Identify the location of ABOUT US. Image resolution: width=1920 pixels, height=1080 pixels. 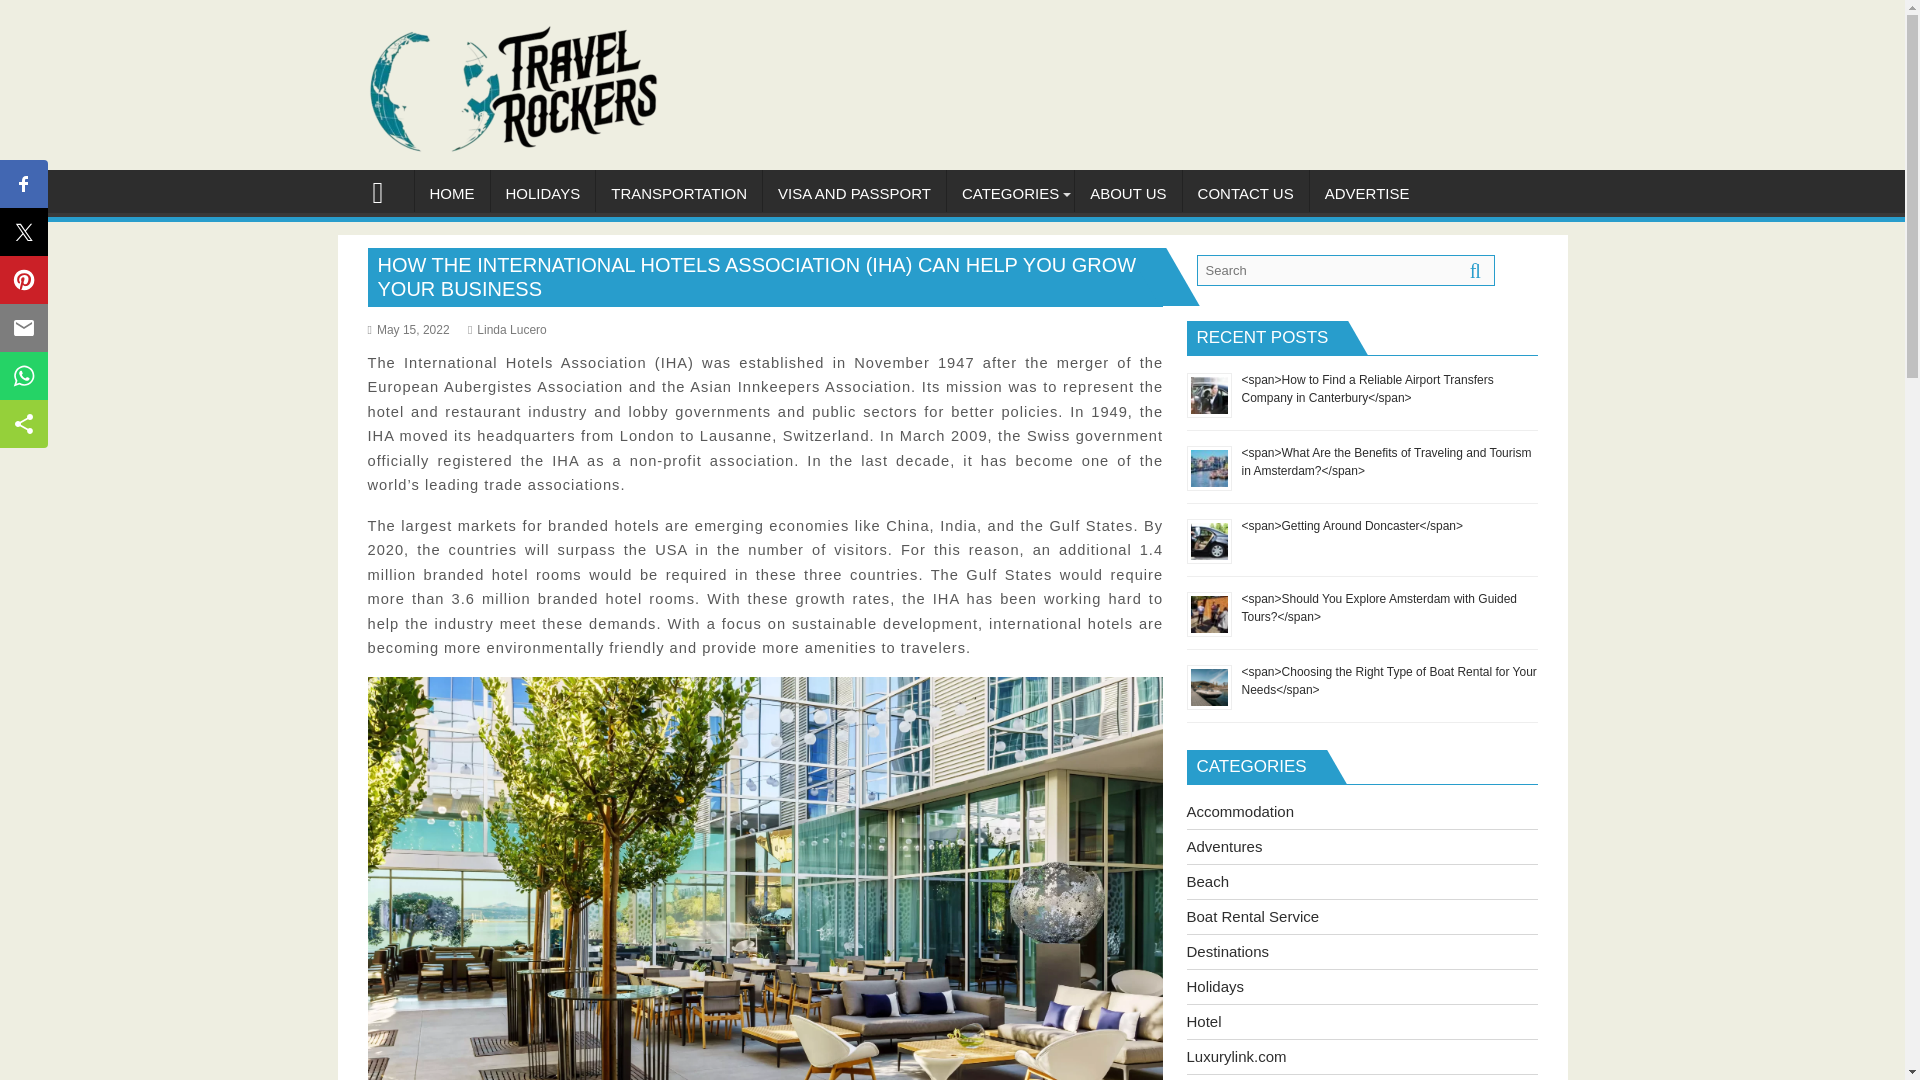
(1128, 194).